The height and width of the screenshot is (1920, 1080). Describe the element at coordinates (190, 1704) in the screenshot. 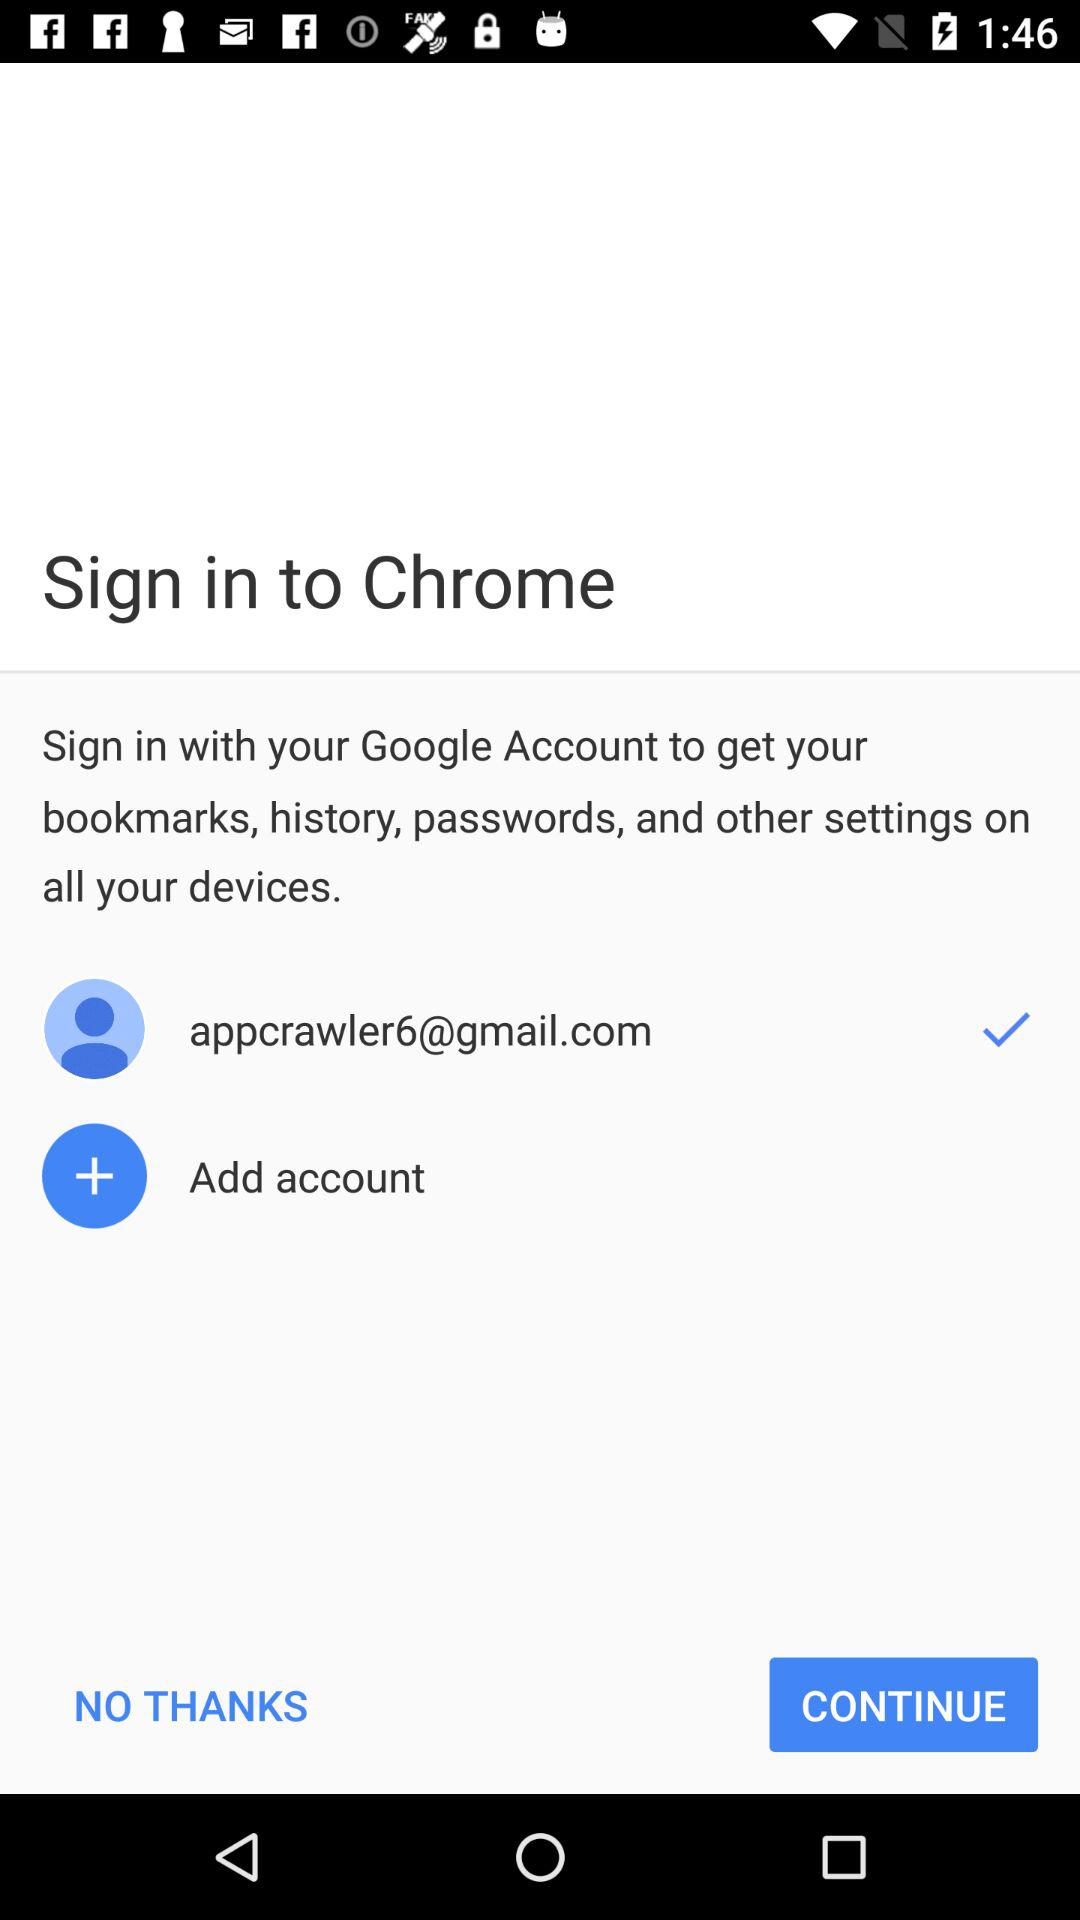

I see `turn off icon next to continue` at that location.